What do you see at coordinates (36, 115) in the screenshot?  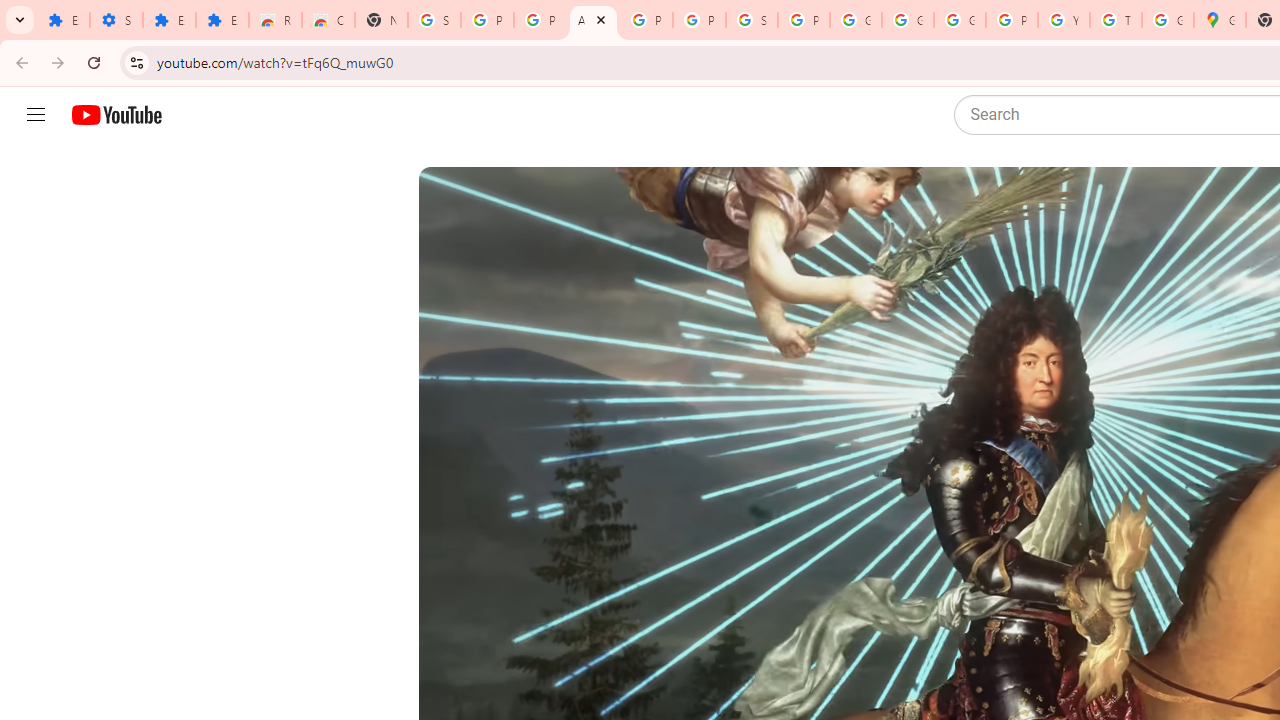 I see `Guide` at bounding box center [36, 115].